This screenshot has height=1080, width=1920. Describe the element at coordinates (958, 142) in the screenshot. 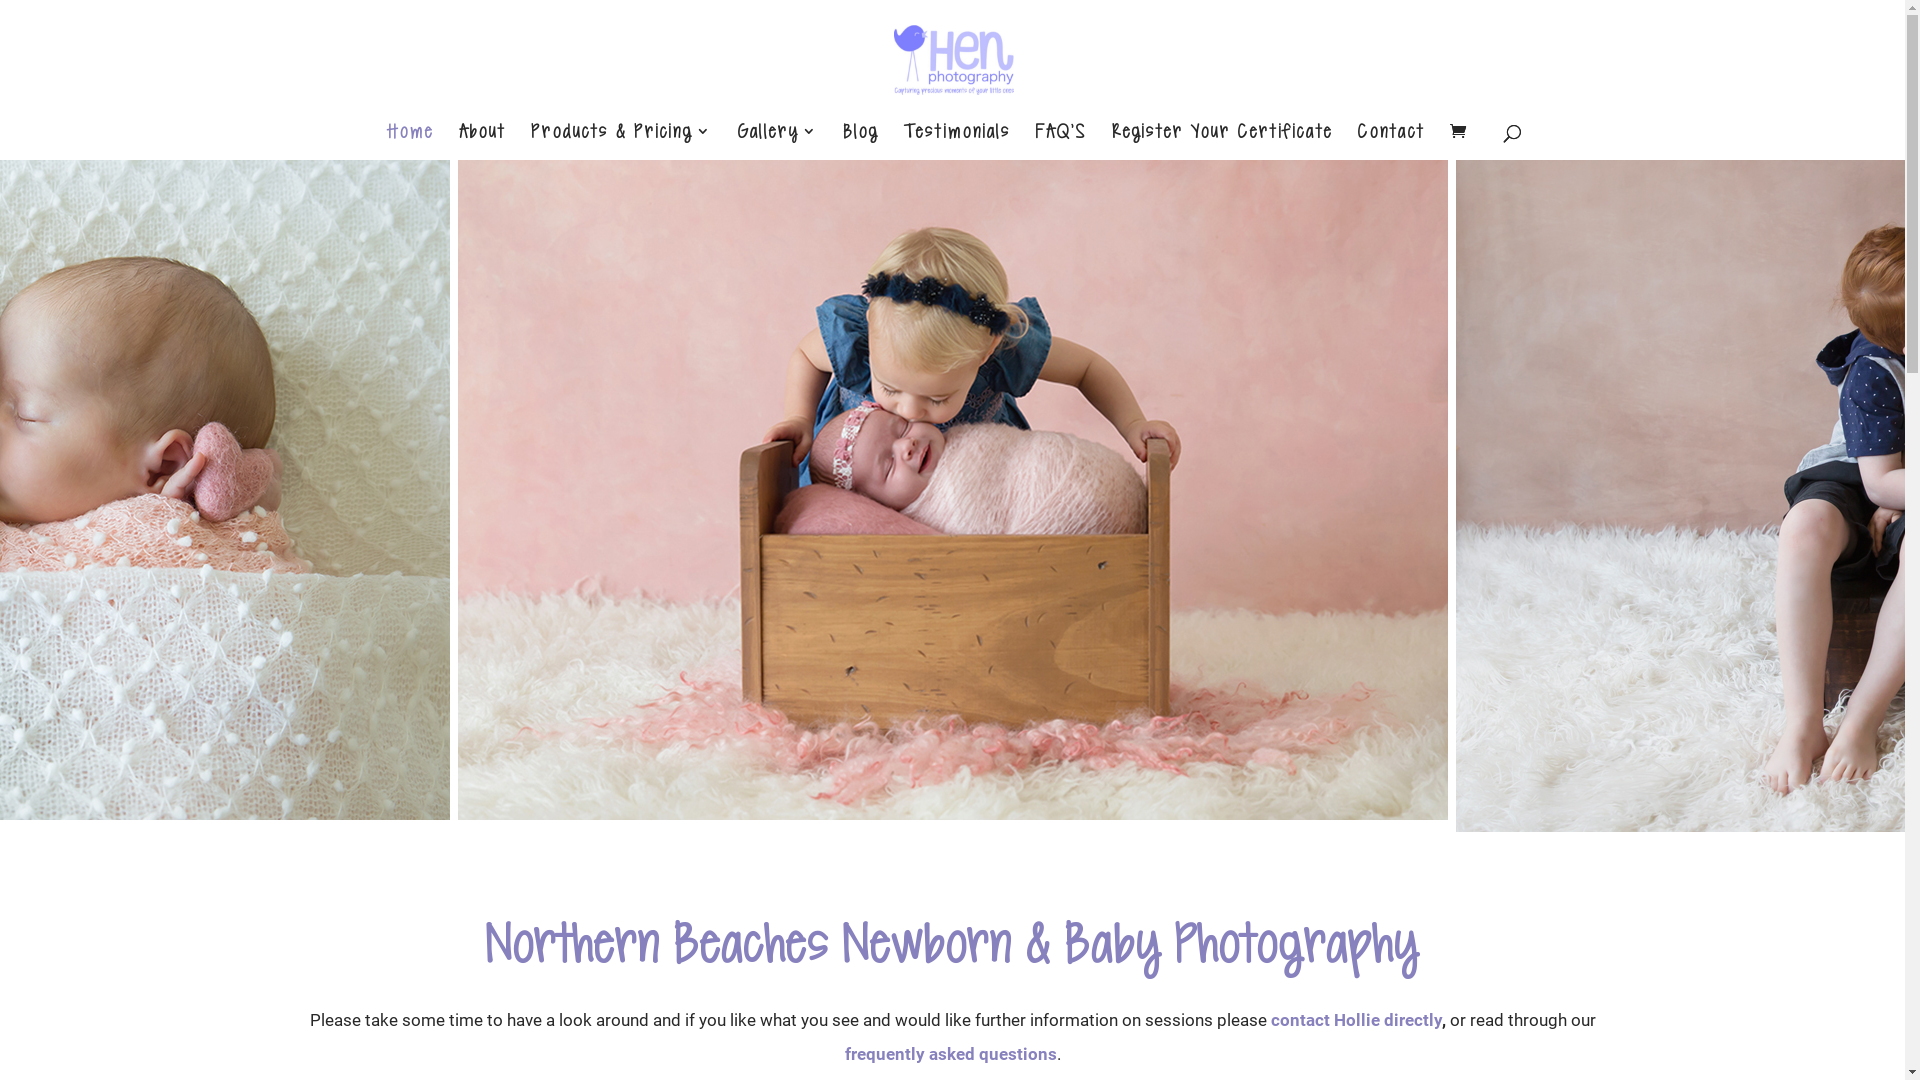

I see `Testimonials` at that location.